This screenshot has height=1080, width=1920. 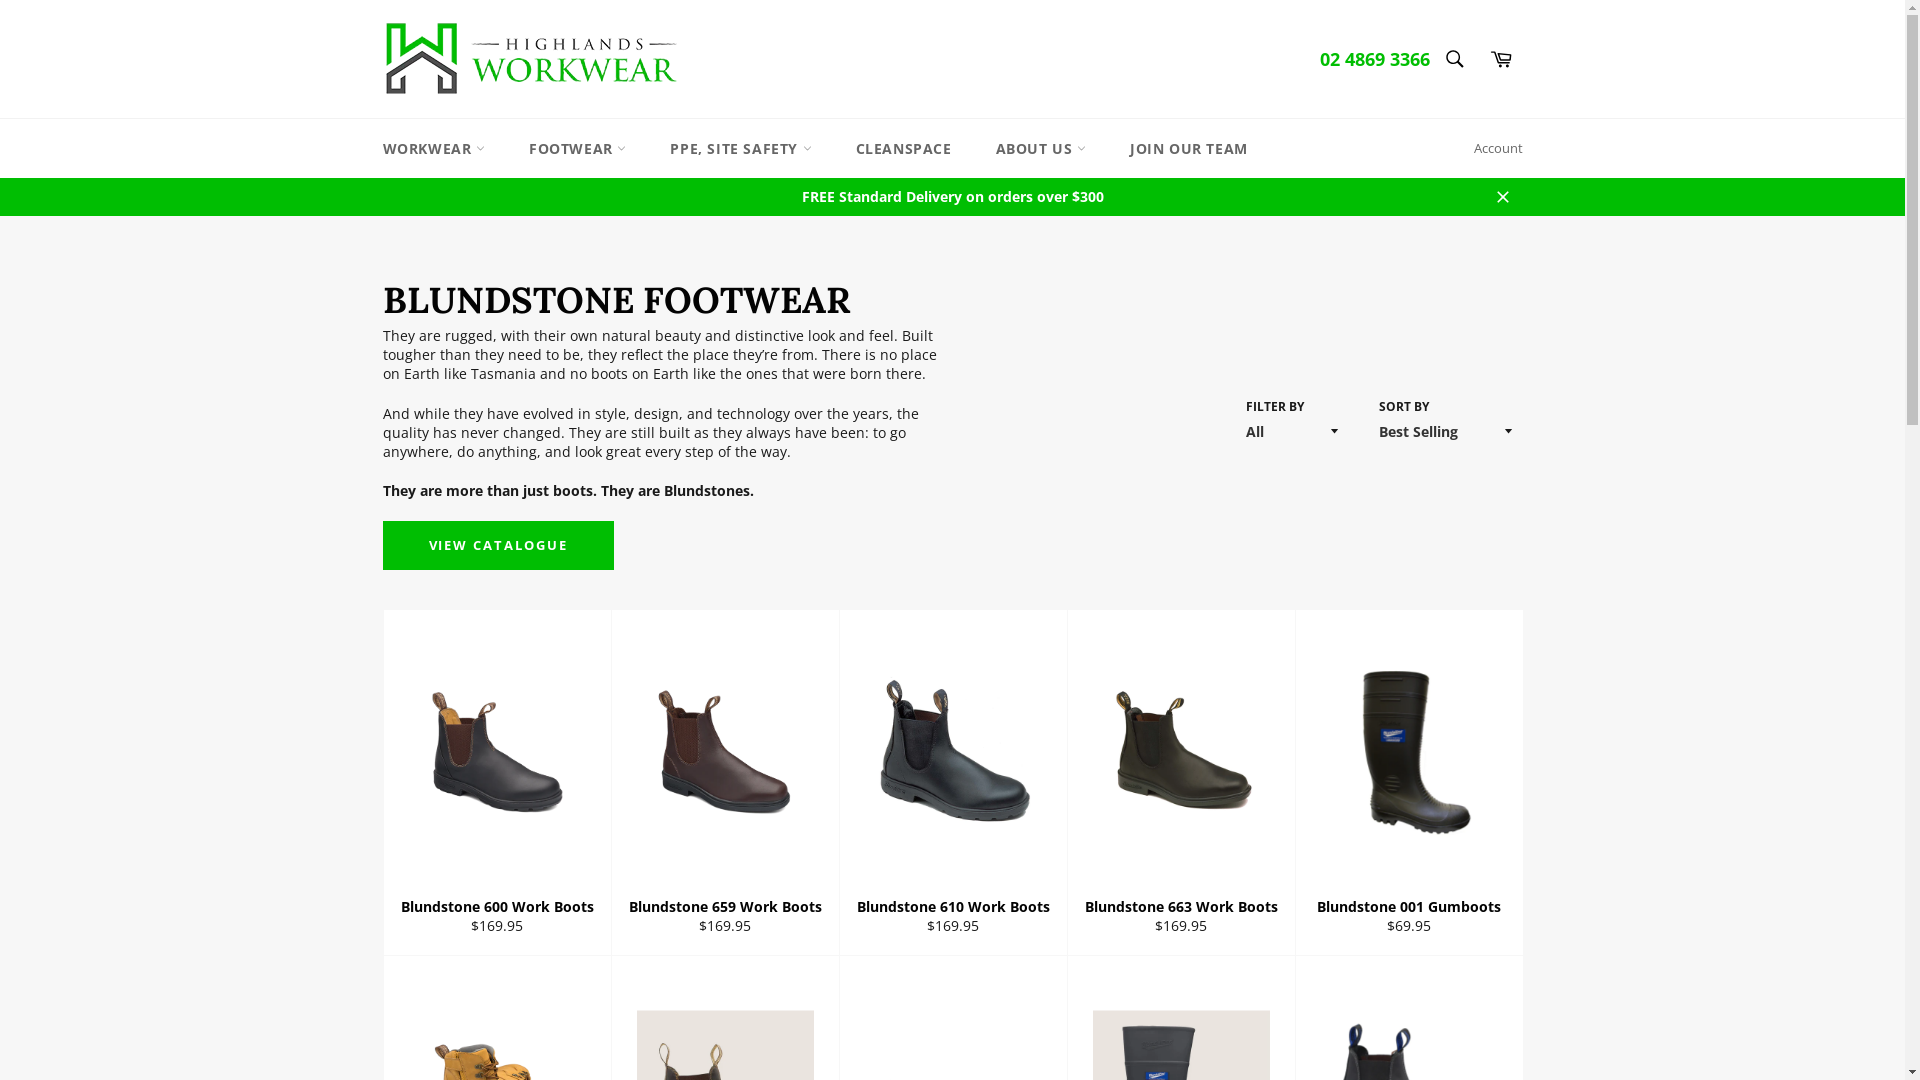 What do you see at coordinates (740, 148) in the screenshot?
I see `PPE, SITE SAFETY` at bounding box center [740, 148].